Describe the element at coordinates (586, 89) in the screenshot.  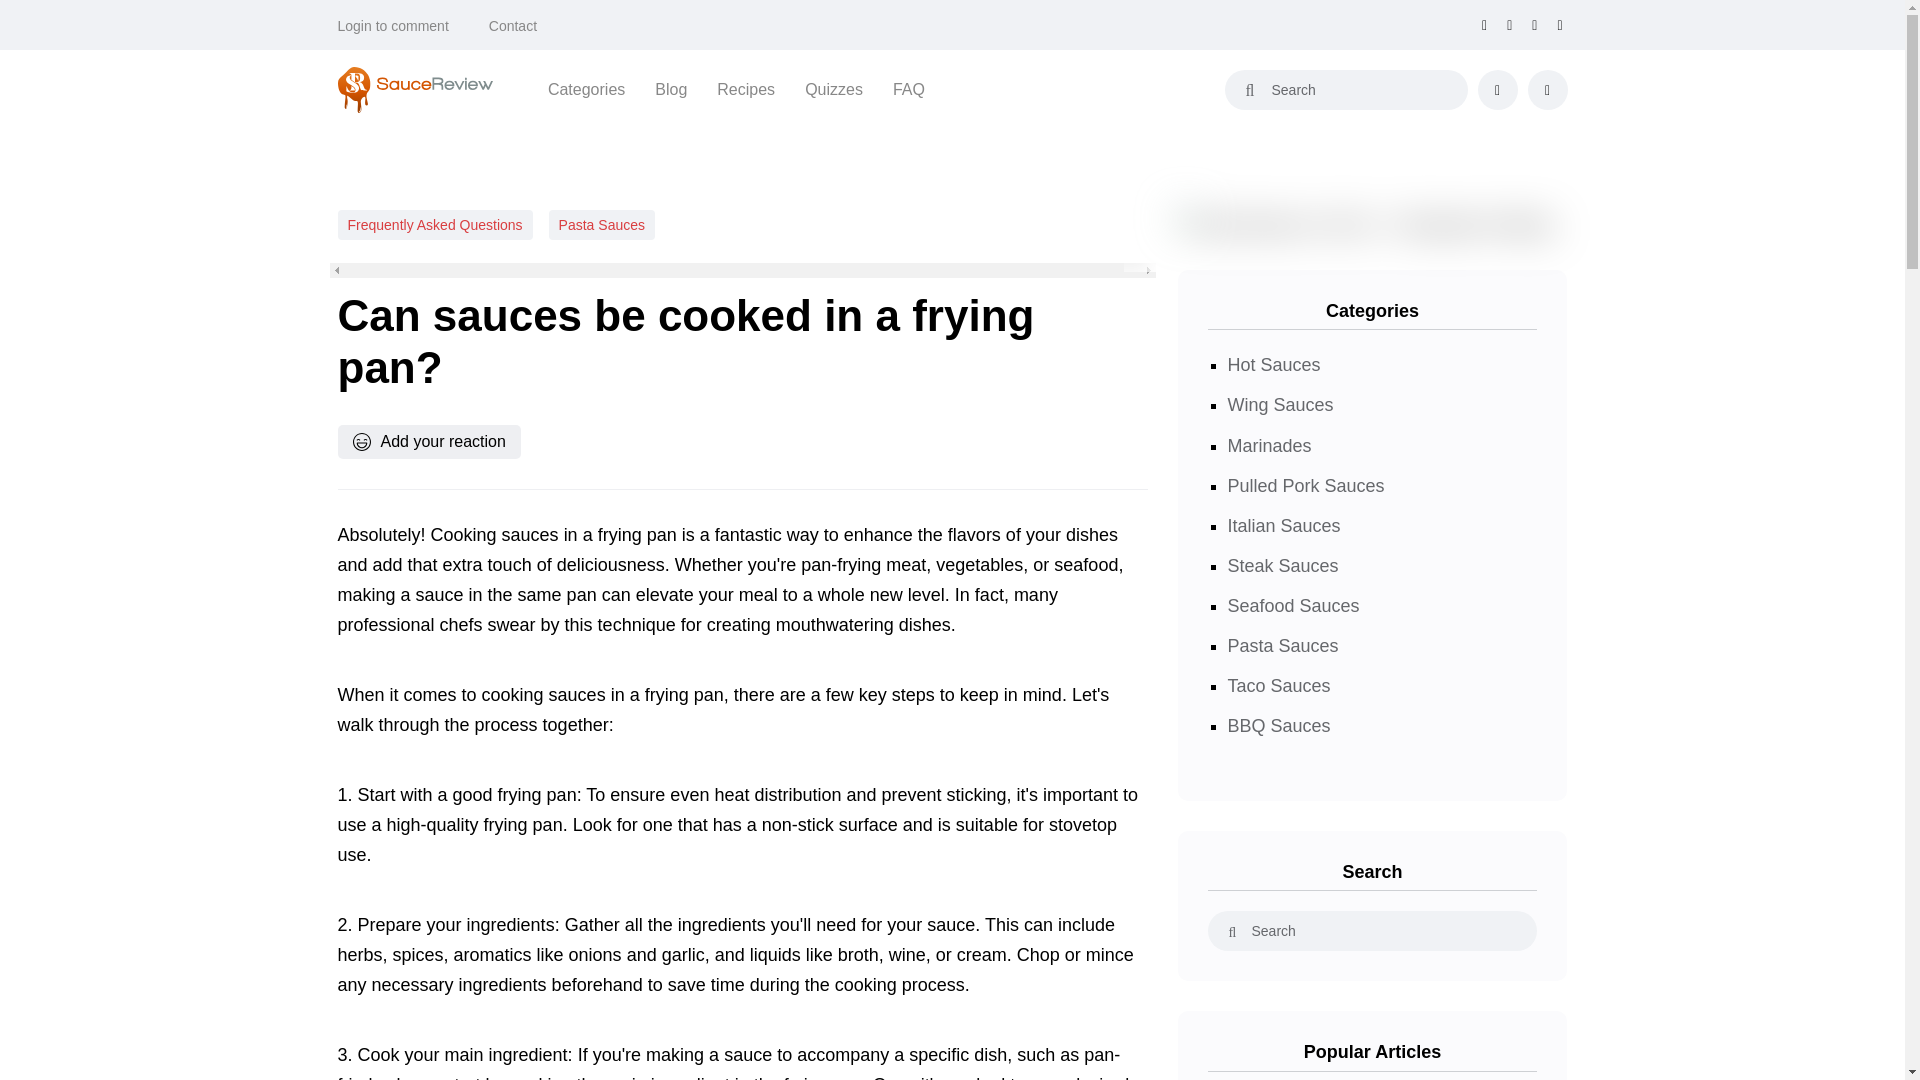
I see `Categories` at that location.